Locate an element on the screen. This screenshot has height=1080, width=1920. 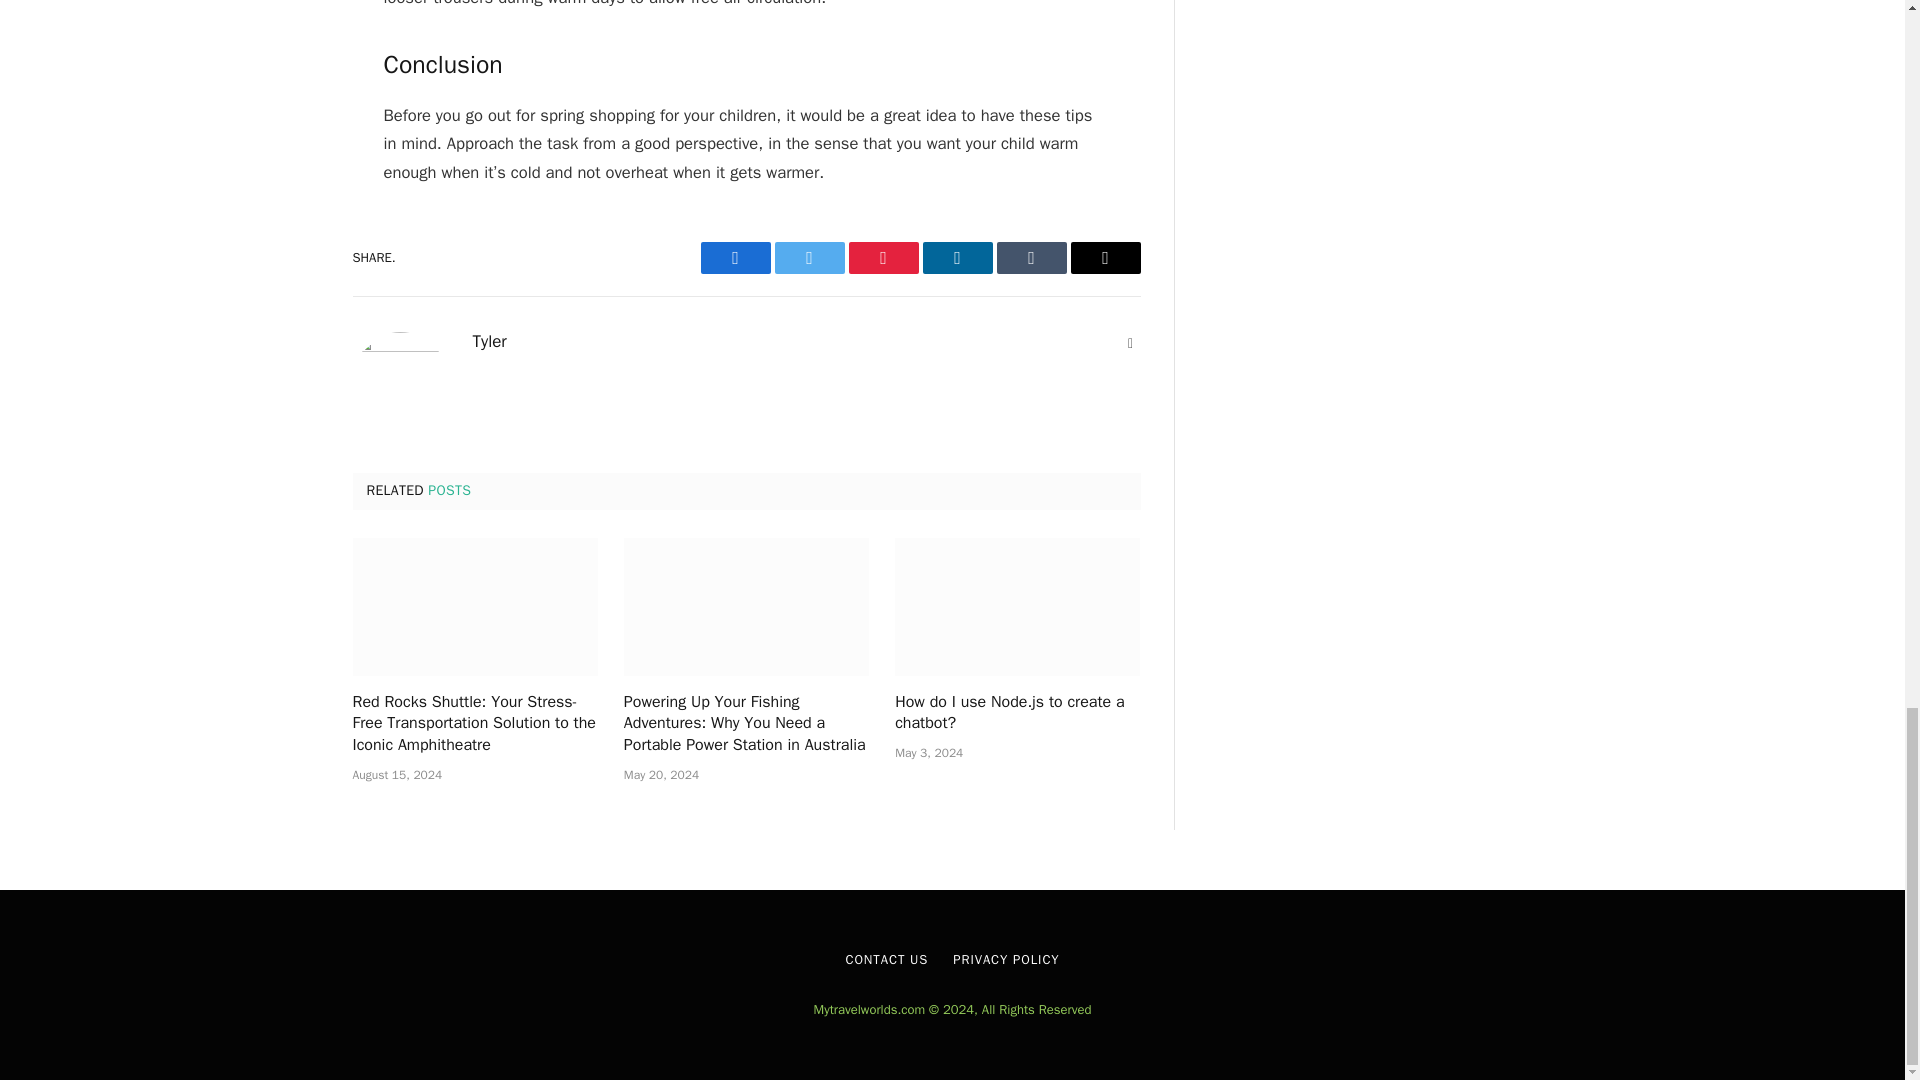
Facebook is located at coordinates (734, 258).